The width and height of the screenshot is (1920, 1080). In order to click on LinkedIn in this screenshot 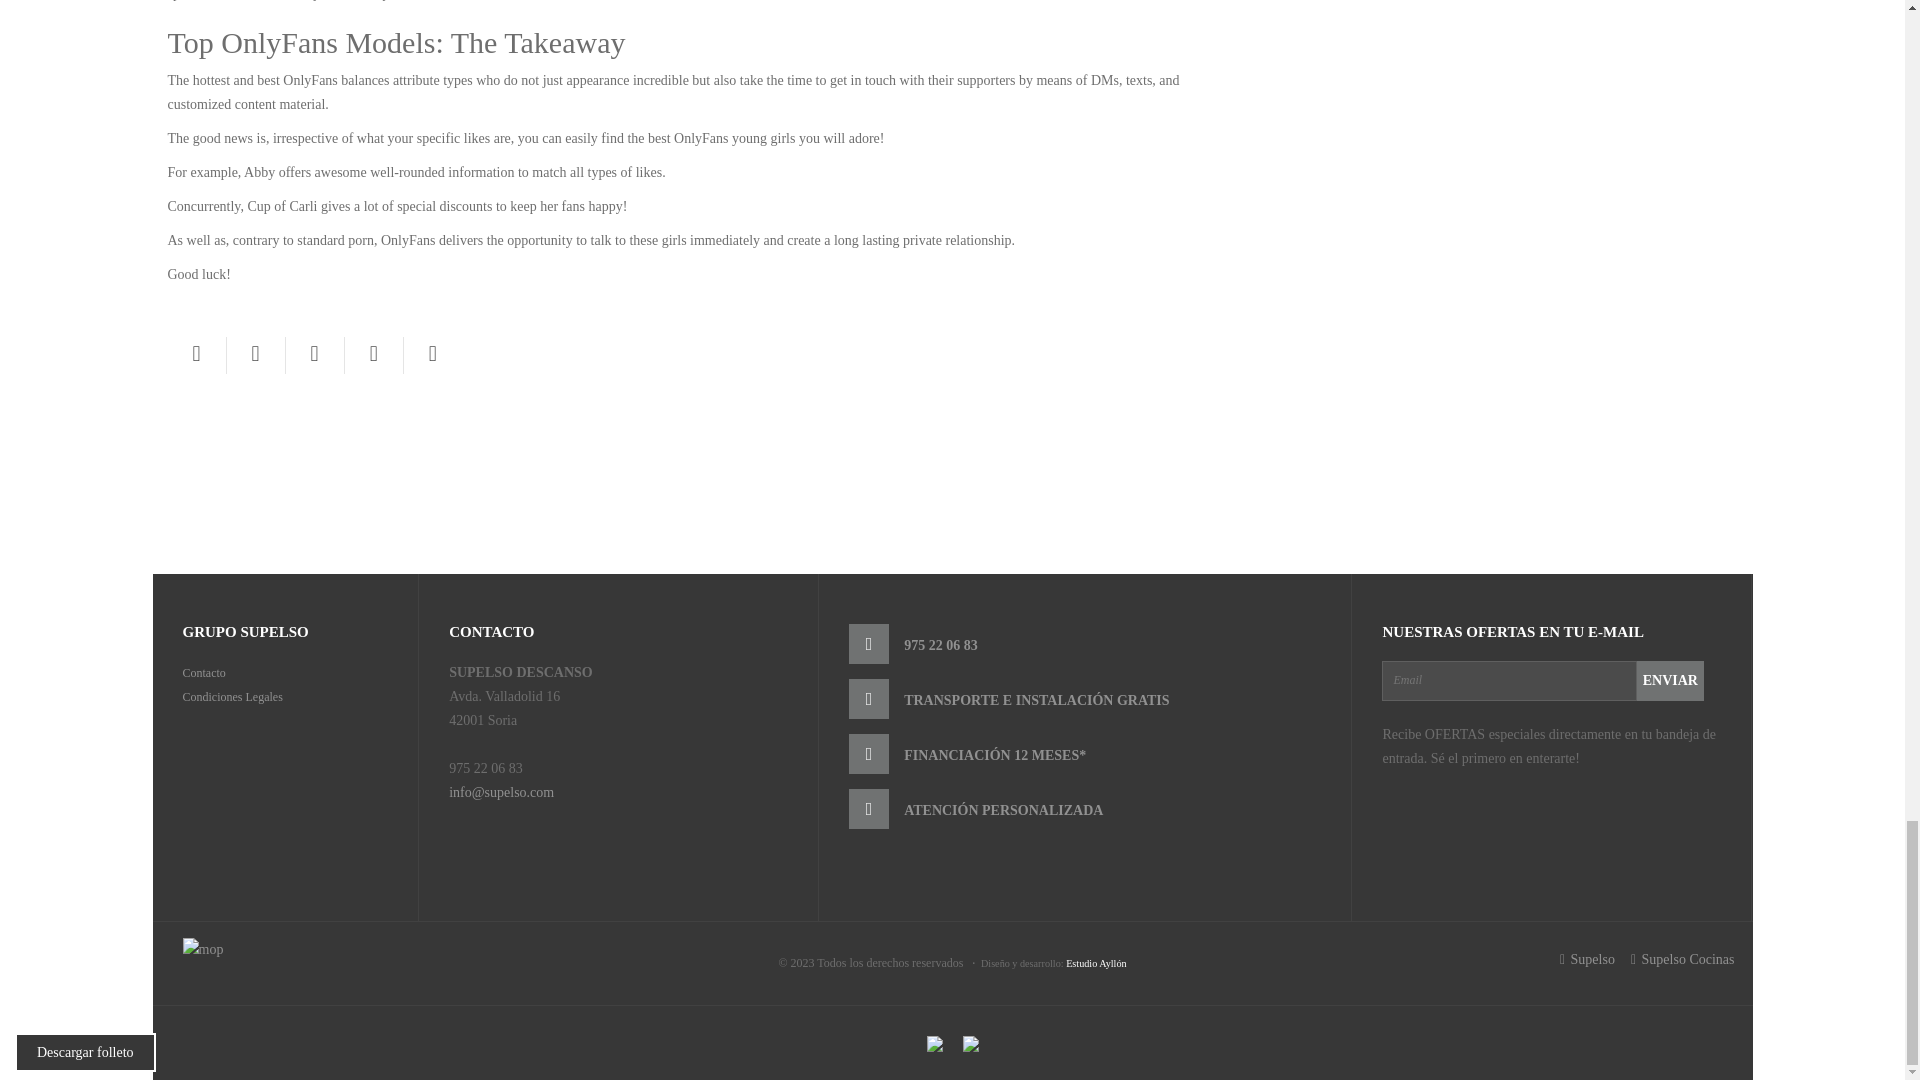, I will do `click(432, 354)`.